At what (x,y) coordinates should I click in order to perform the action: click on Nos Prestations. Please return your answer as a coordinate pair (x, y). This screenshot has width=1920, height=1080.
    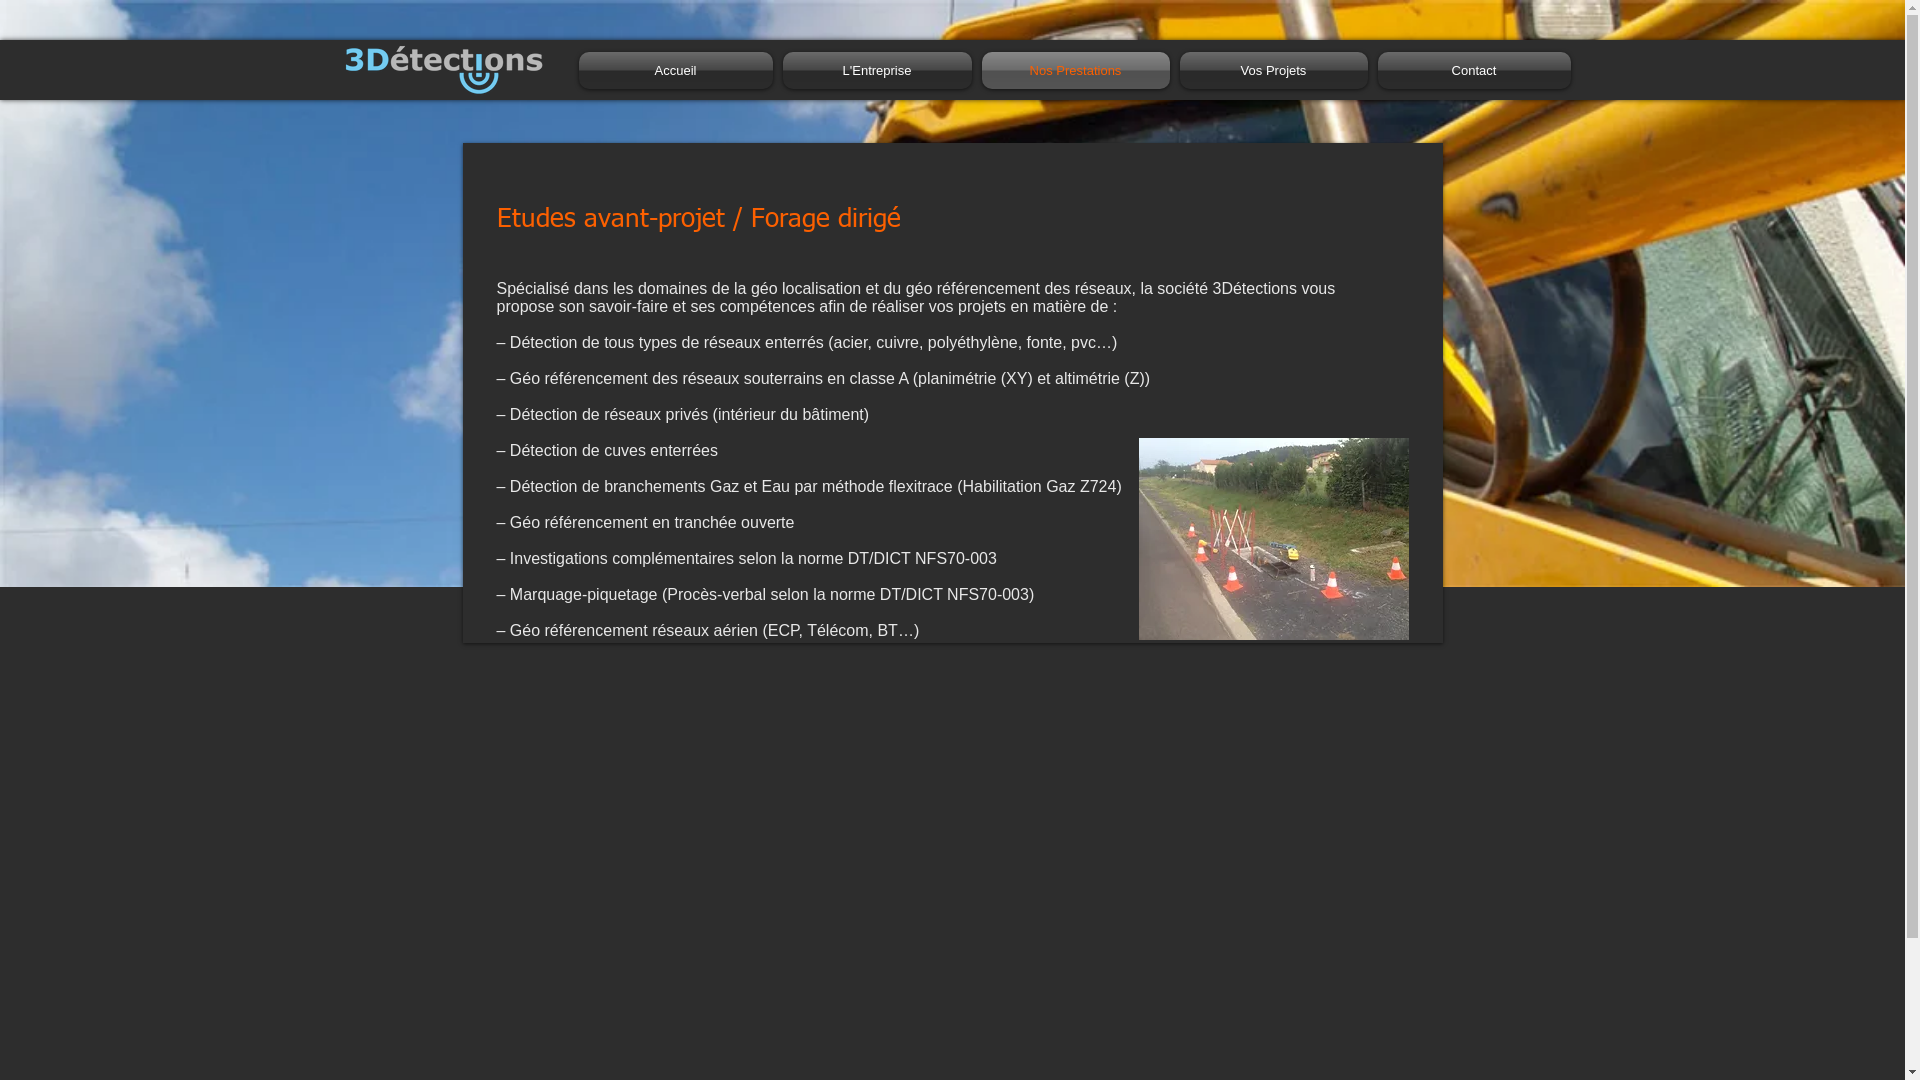
    Looking at the image, I should click on (1075, 70).